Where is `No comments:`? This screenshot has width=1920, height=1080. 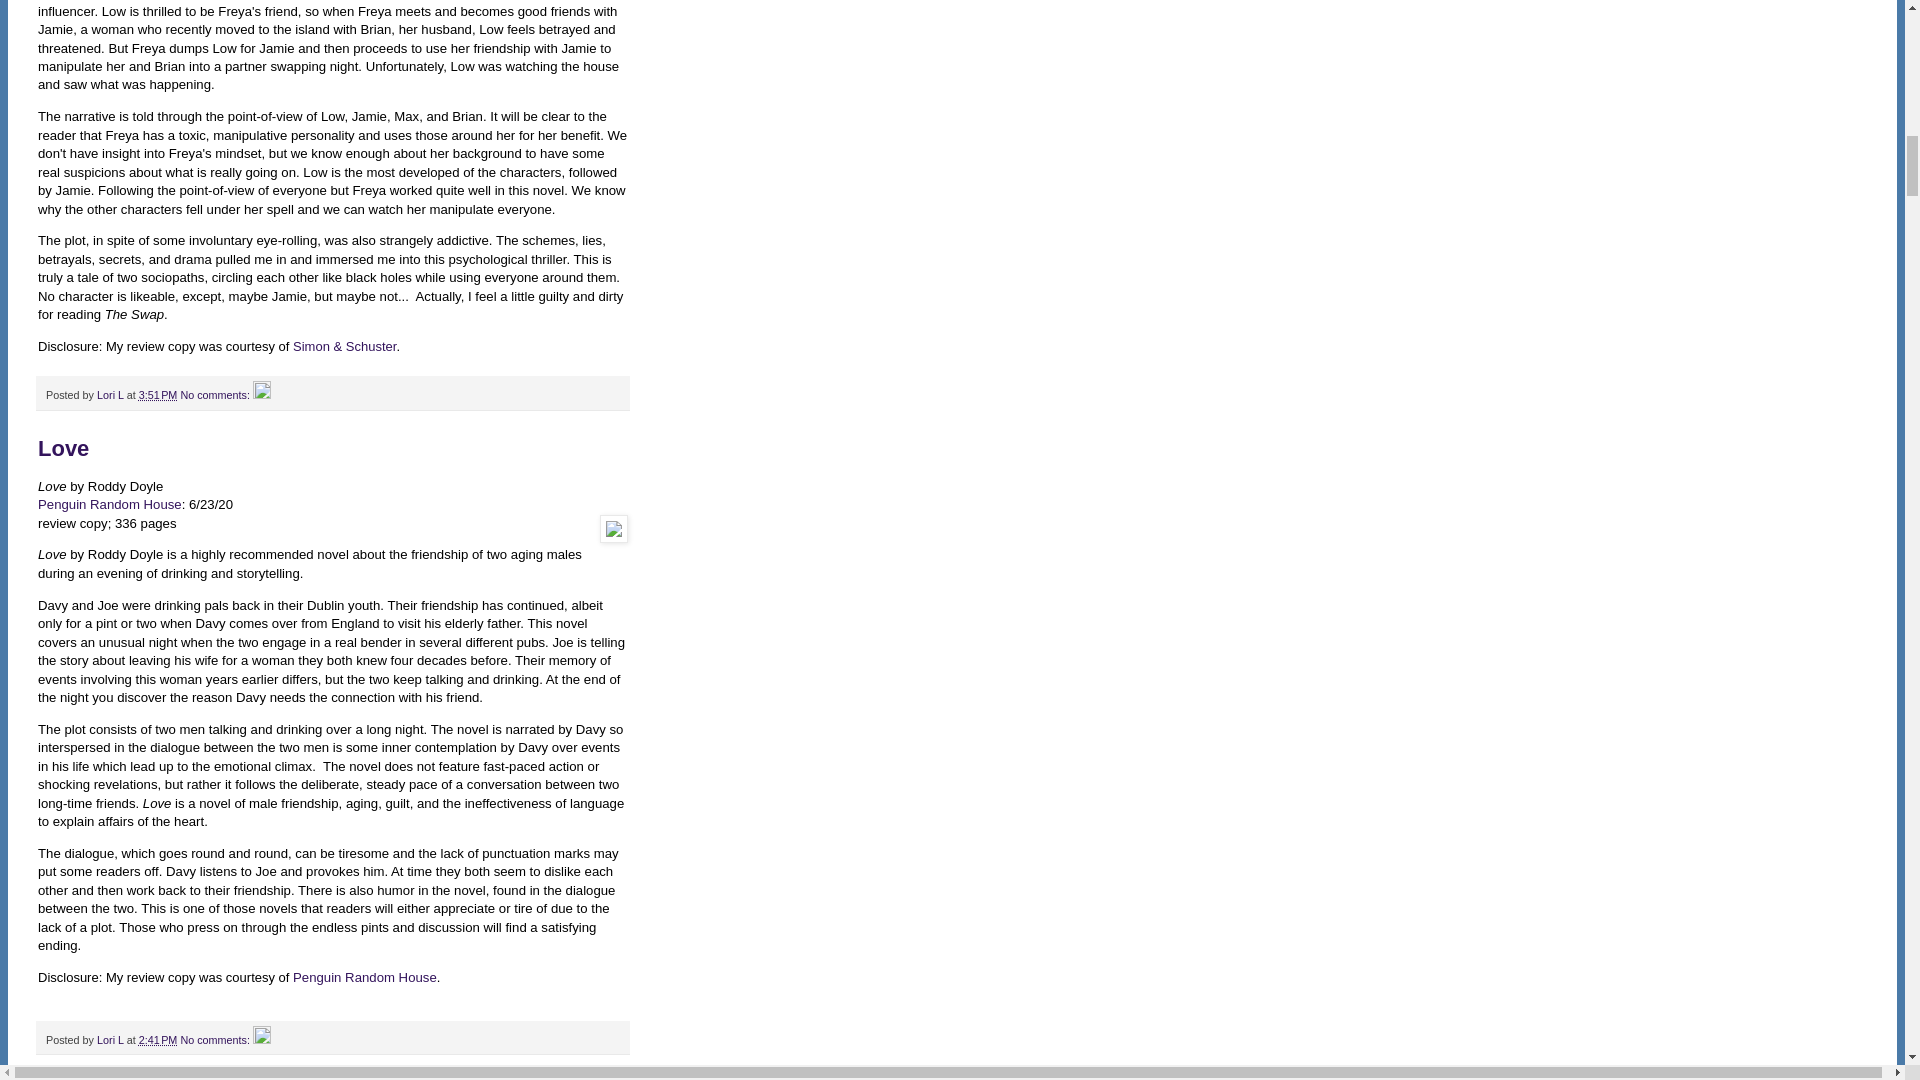
No comments: is located at coordinates (216, 394).